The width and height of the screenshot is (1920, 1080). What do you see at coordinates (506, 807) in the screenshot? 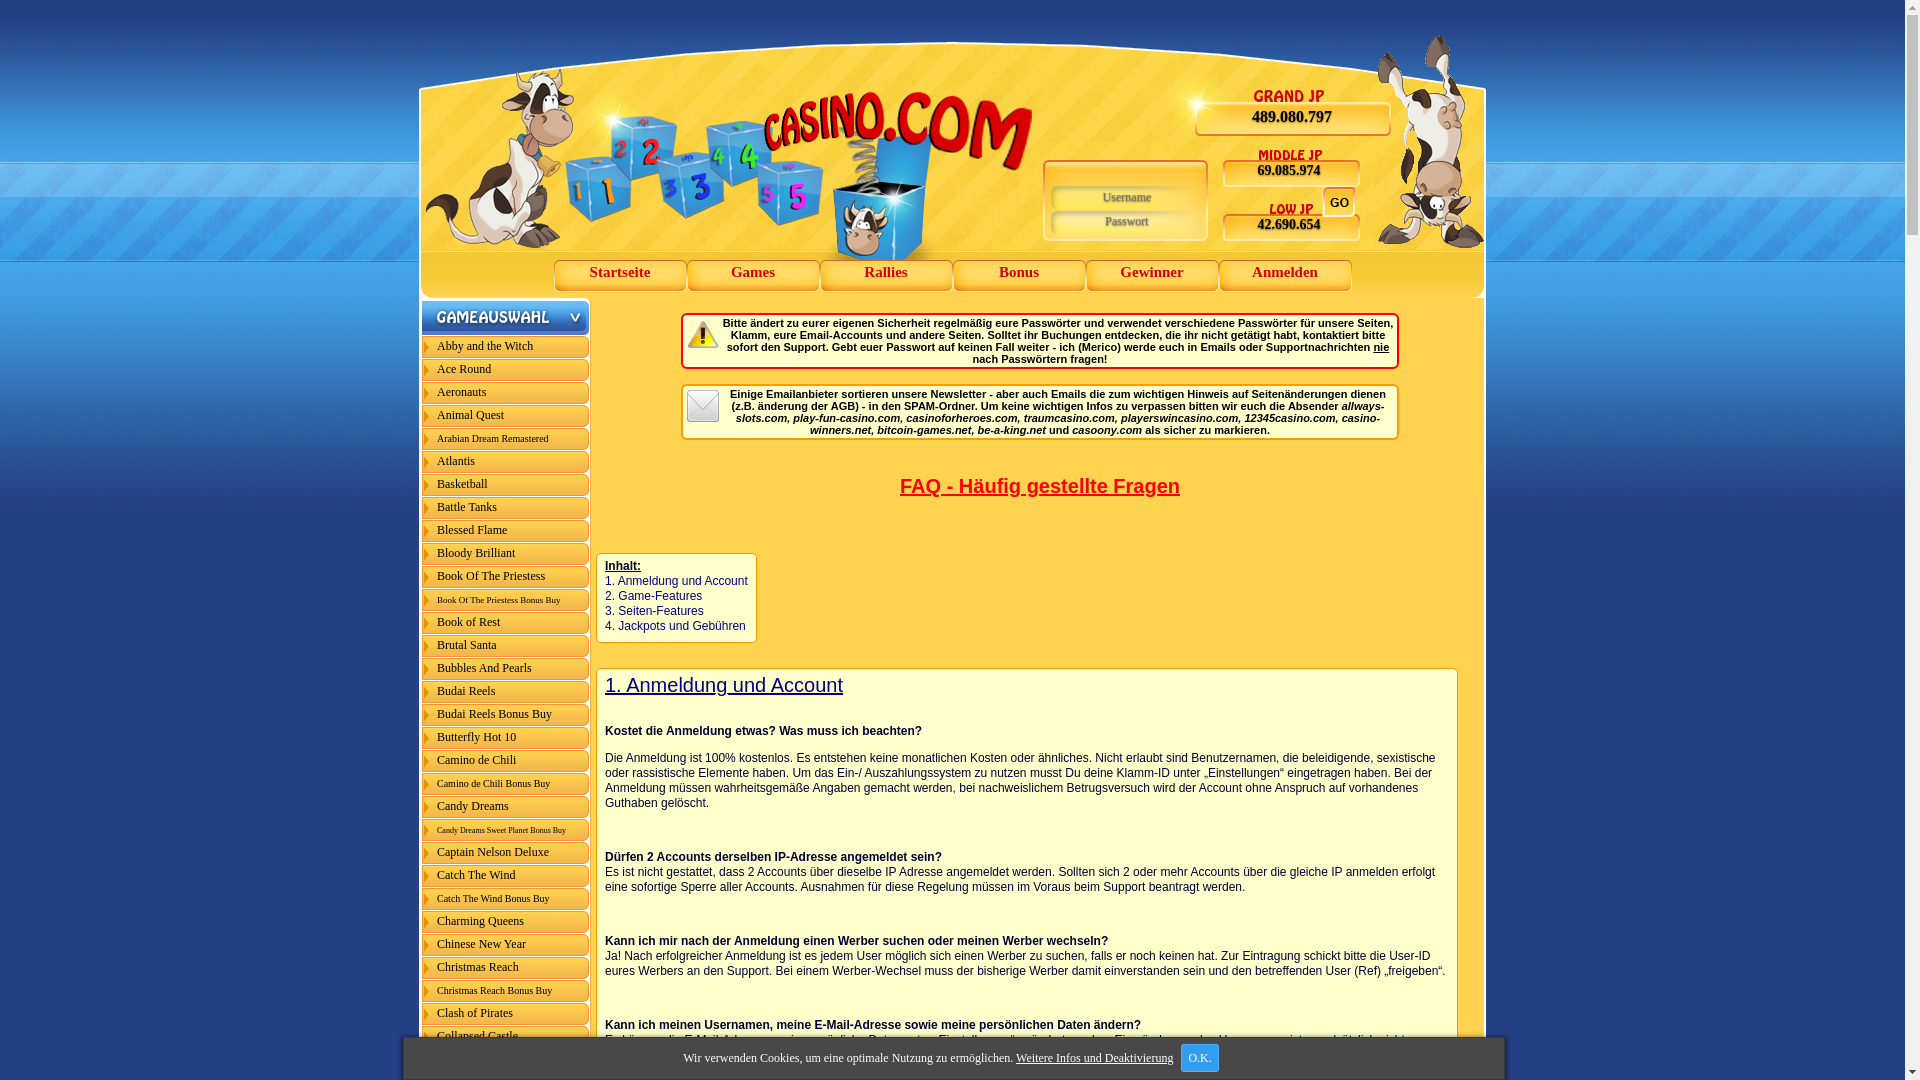
I see `Candy Dreams` at bounding box center [506, 807].